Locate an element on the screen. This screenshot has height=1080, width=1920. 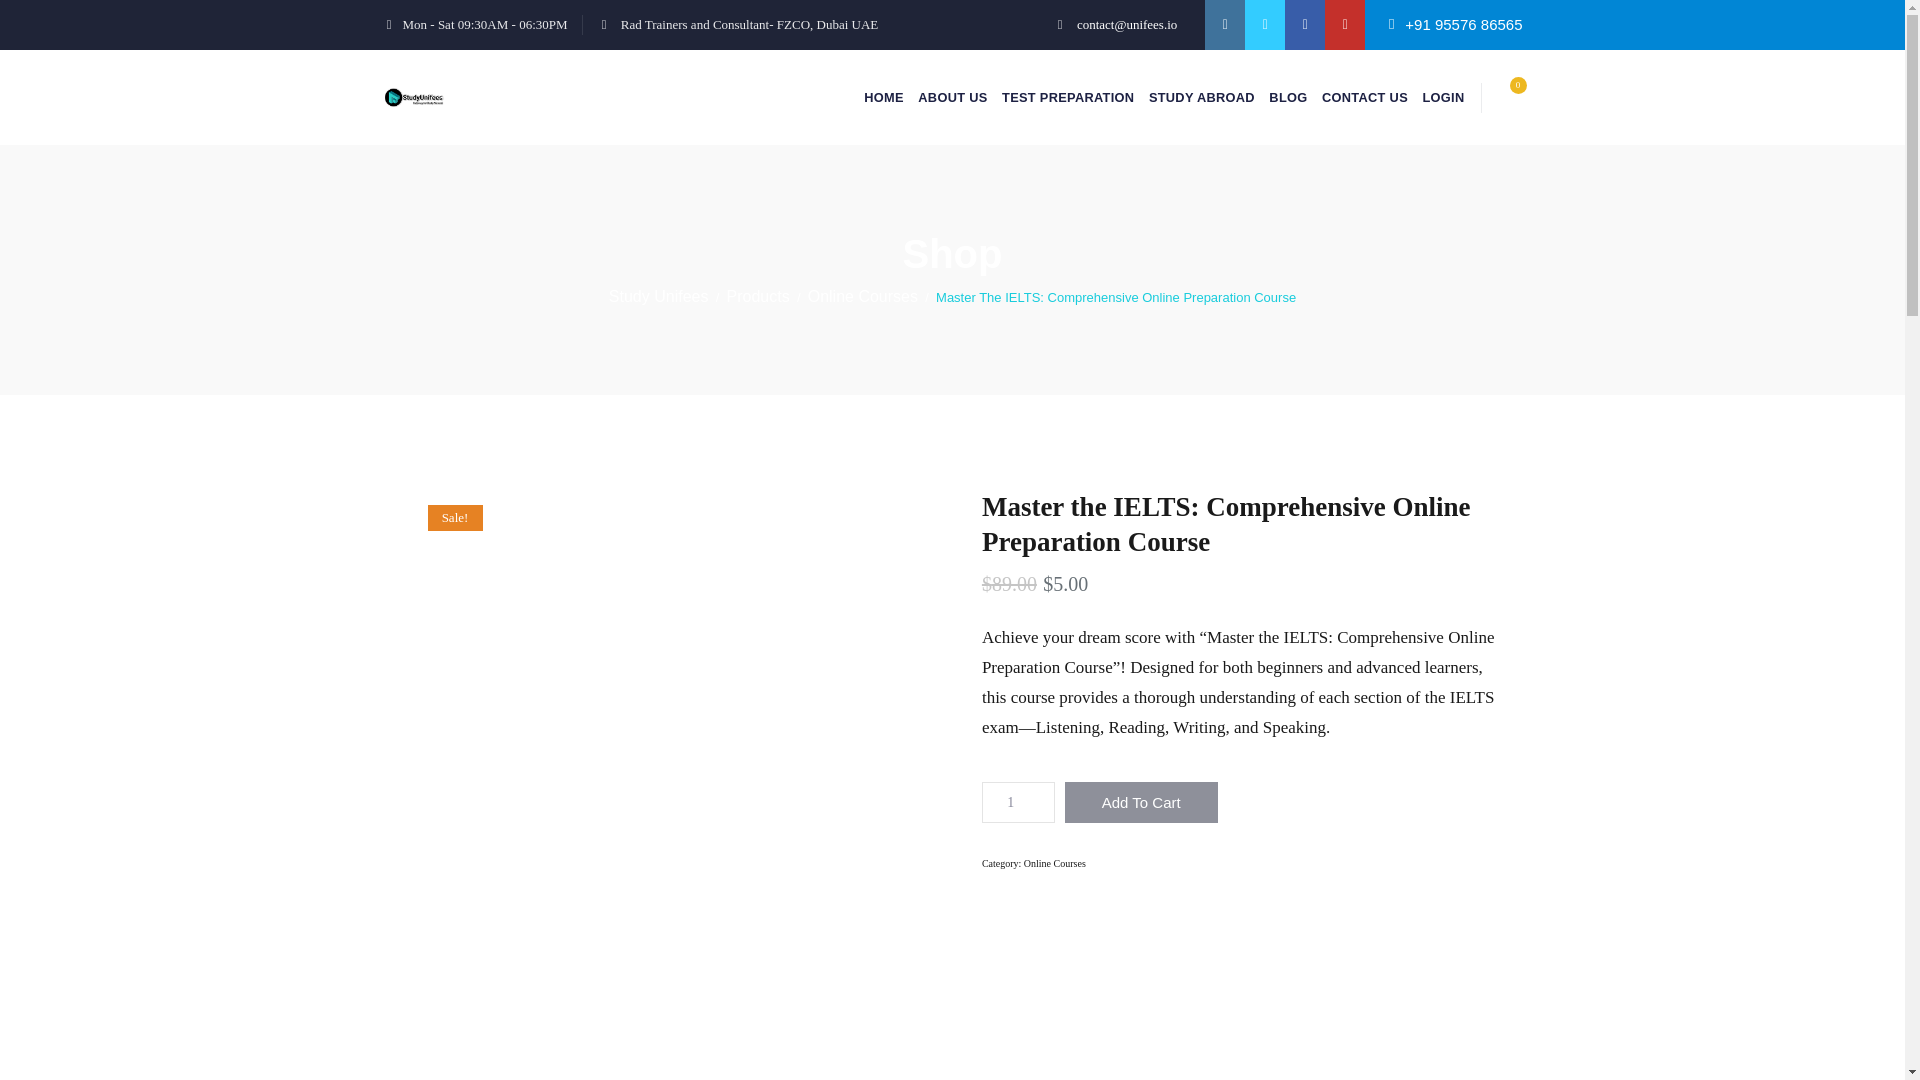
Go to Products. is located at coordinates (758, 296).